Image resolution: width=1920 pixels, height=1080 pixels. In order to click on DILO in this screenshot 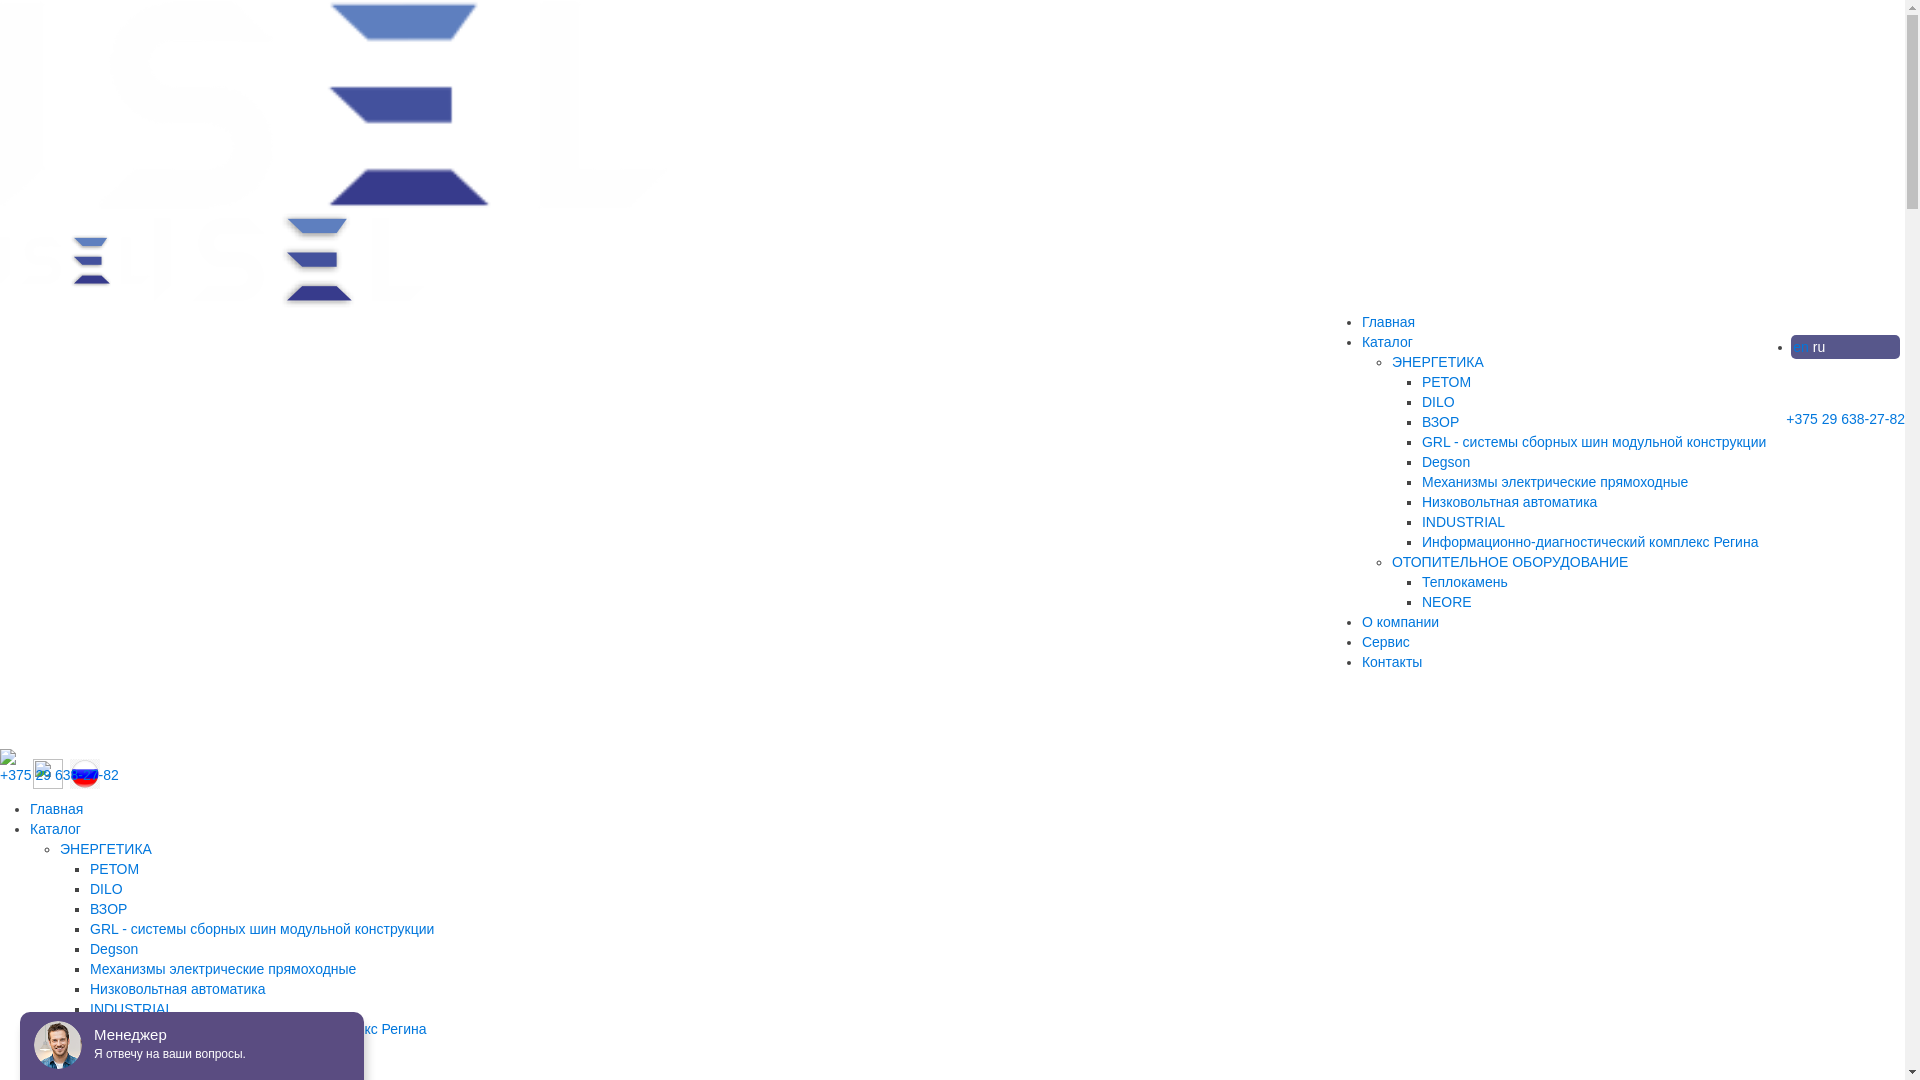, I will do `click(1438, 402)`.